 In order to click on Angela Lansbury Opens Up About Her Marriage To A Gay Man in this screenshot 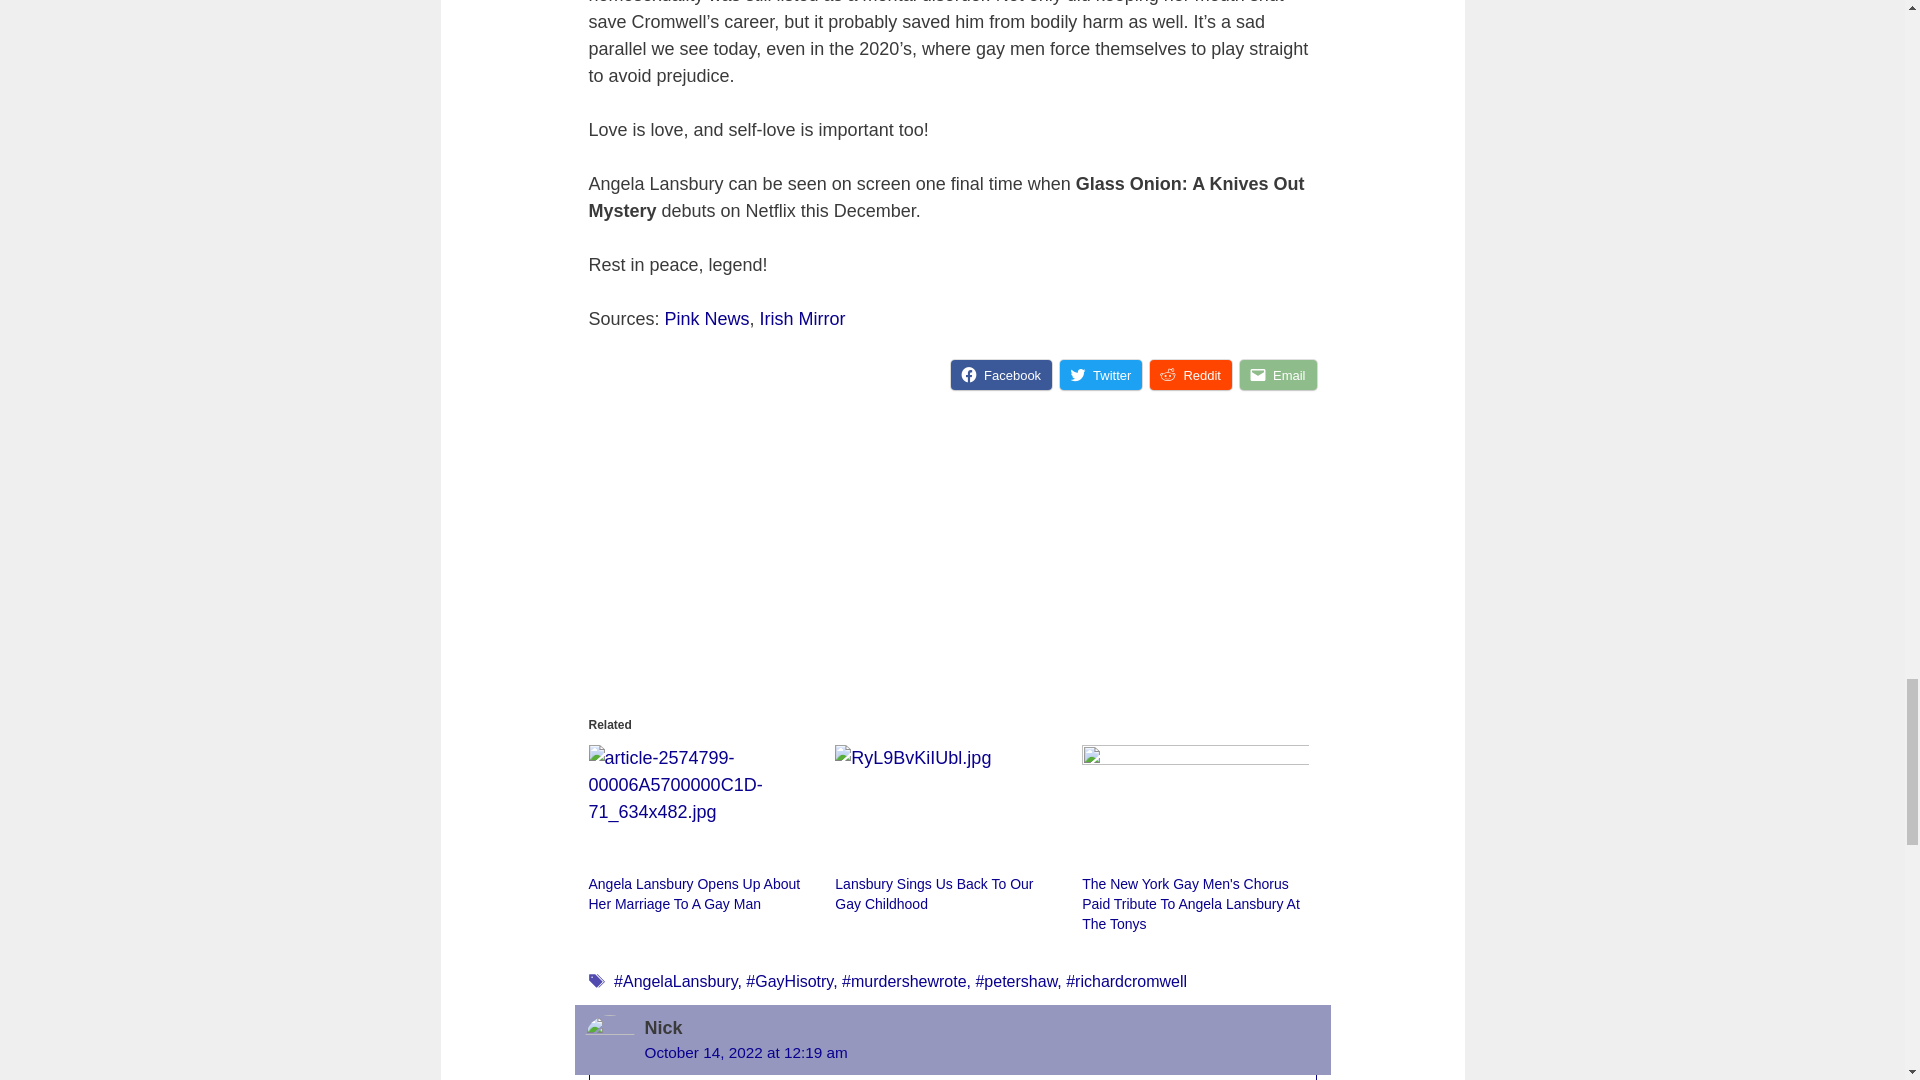, I will do `click(694, 893)`.